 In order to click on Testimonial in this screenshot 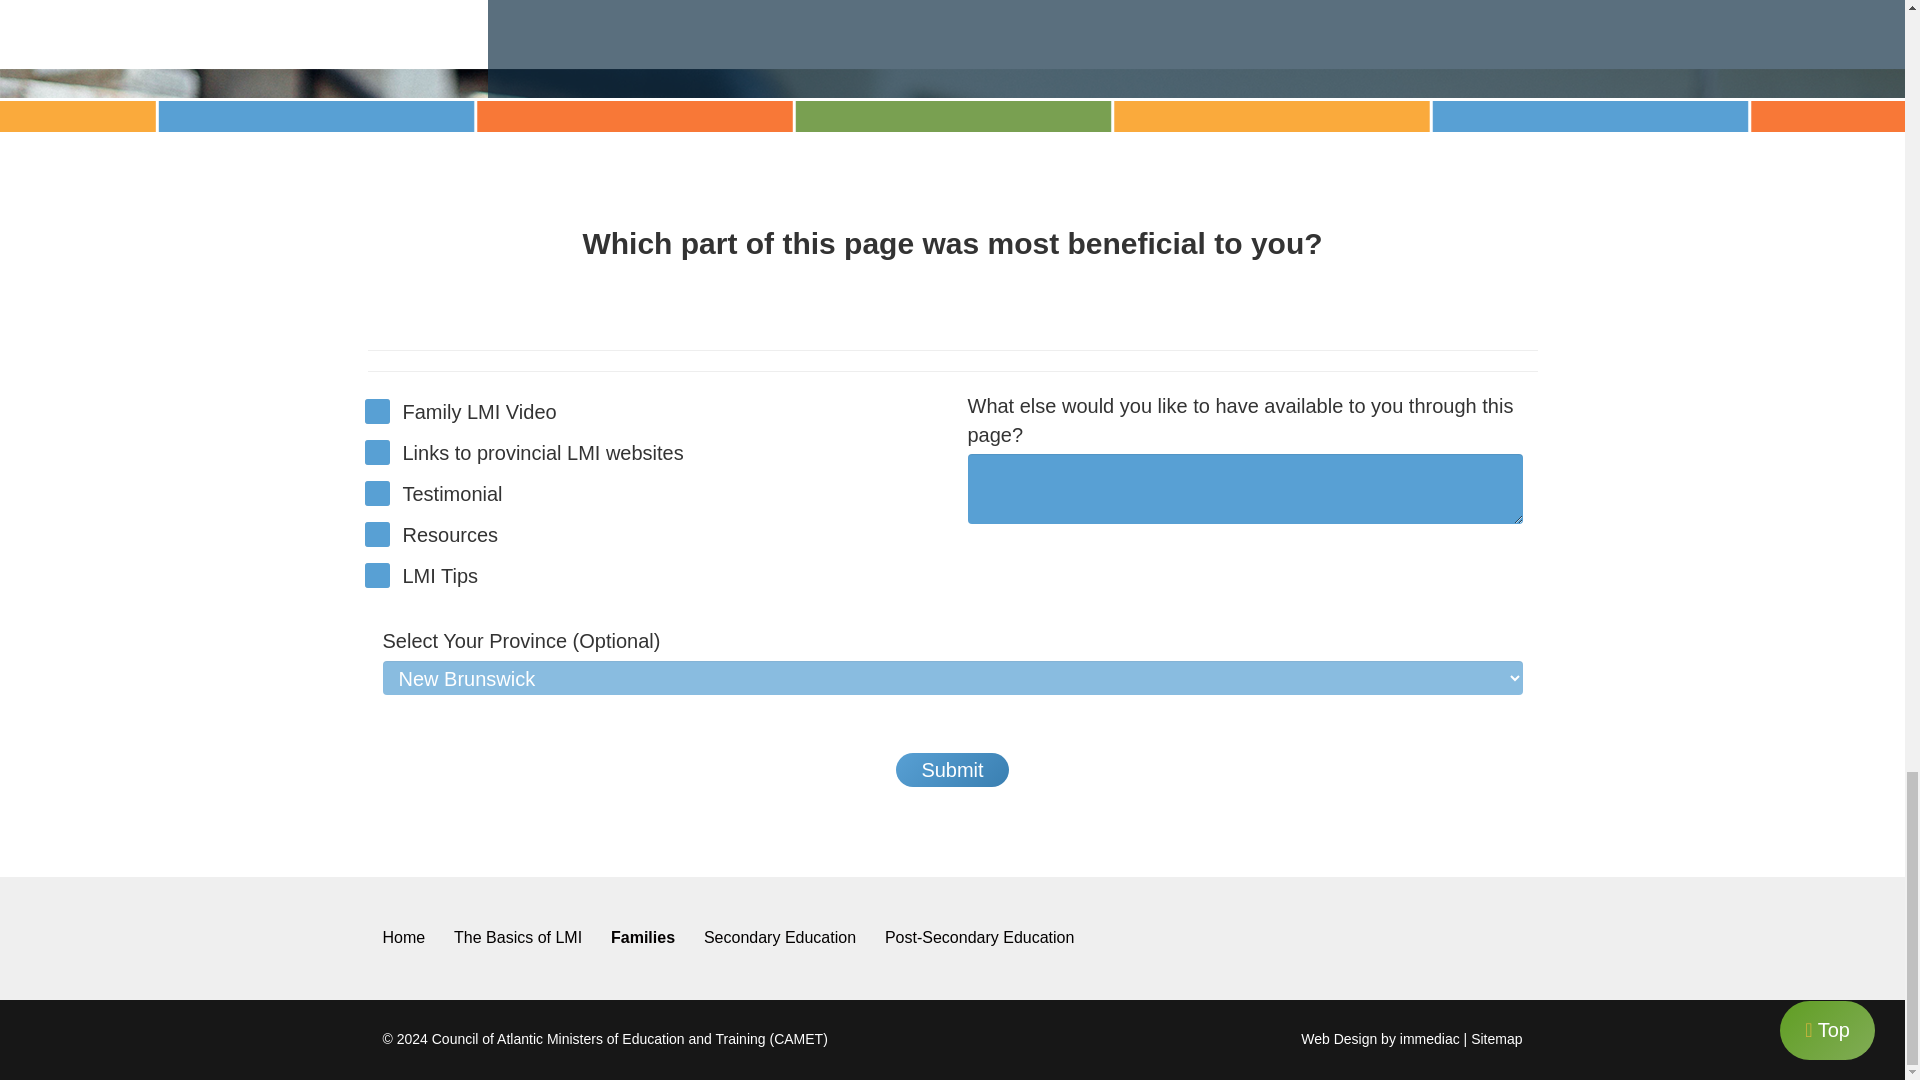, I will do `click(376, 493)`.